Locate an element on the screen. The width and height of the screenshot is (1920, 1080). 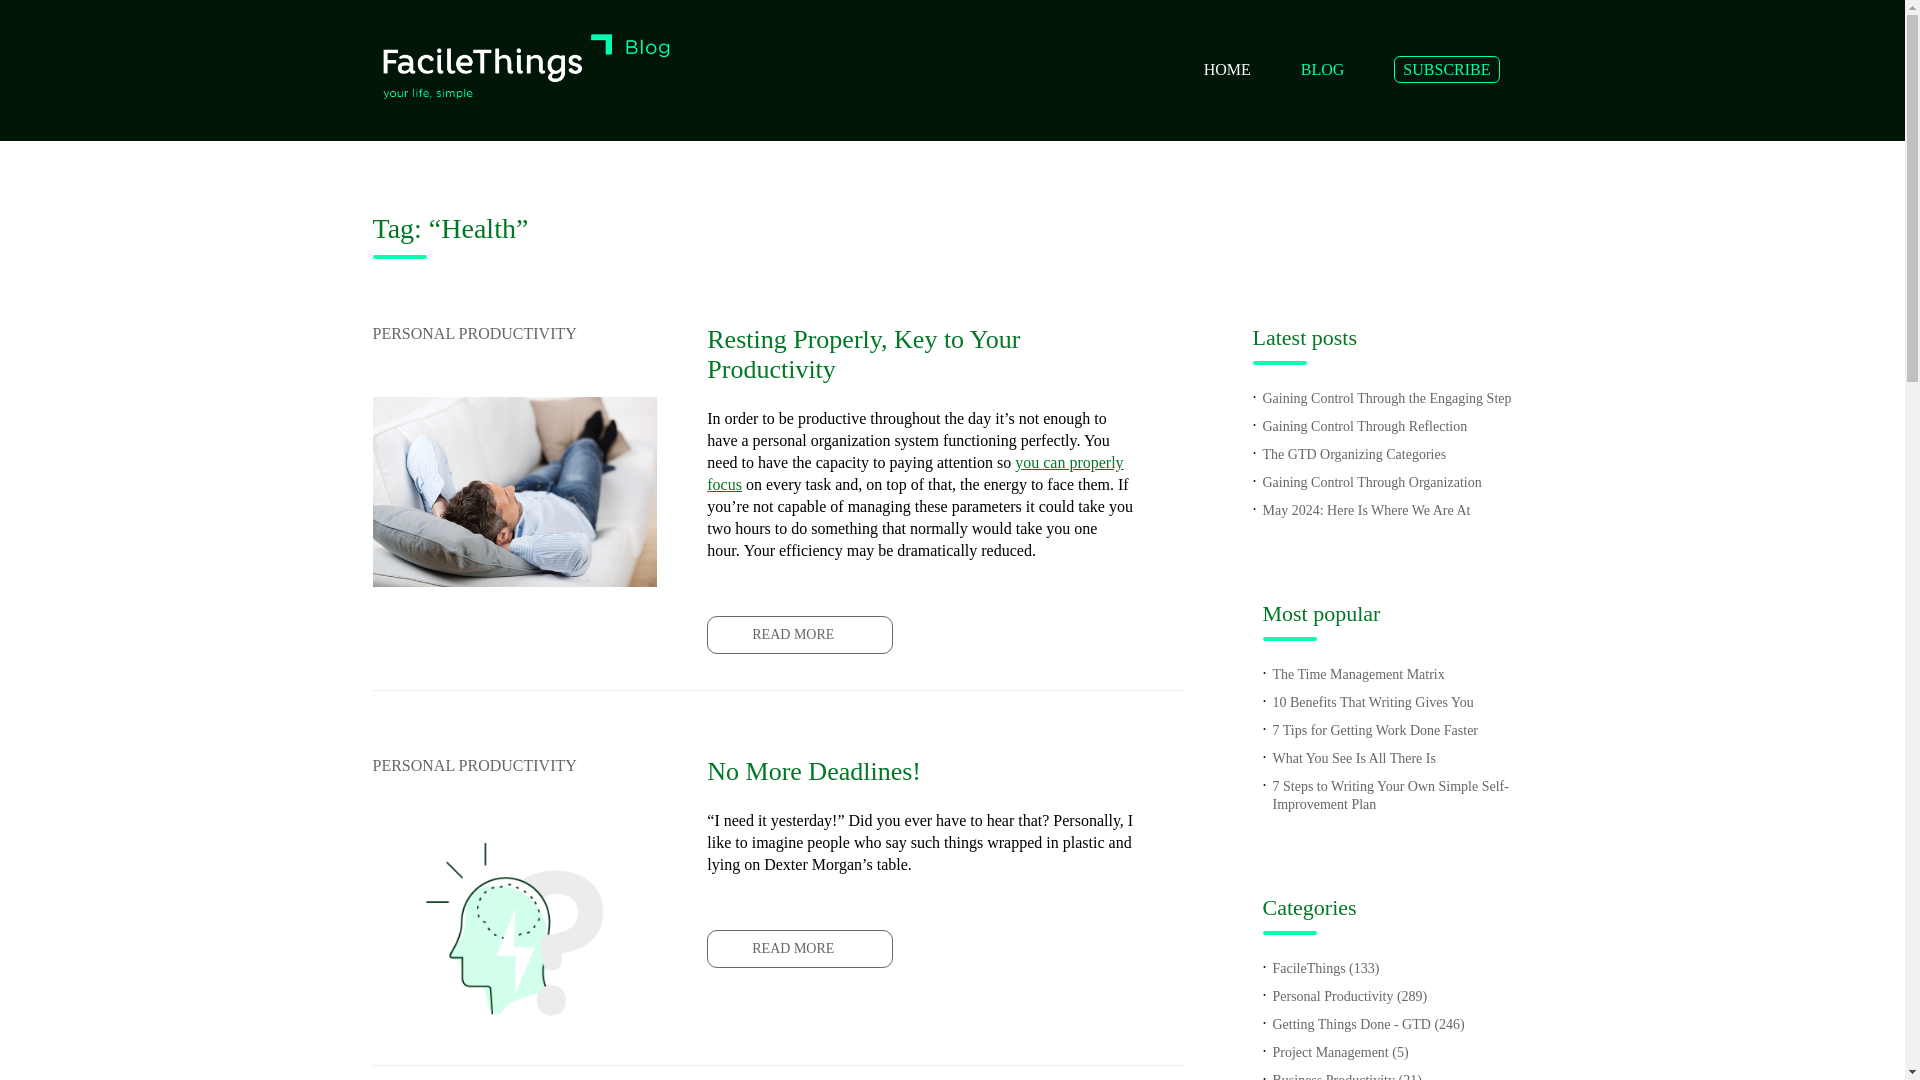
SUBSCRIBE is located at coordinates (1446, 70).